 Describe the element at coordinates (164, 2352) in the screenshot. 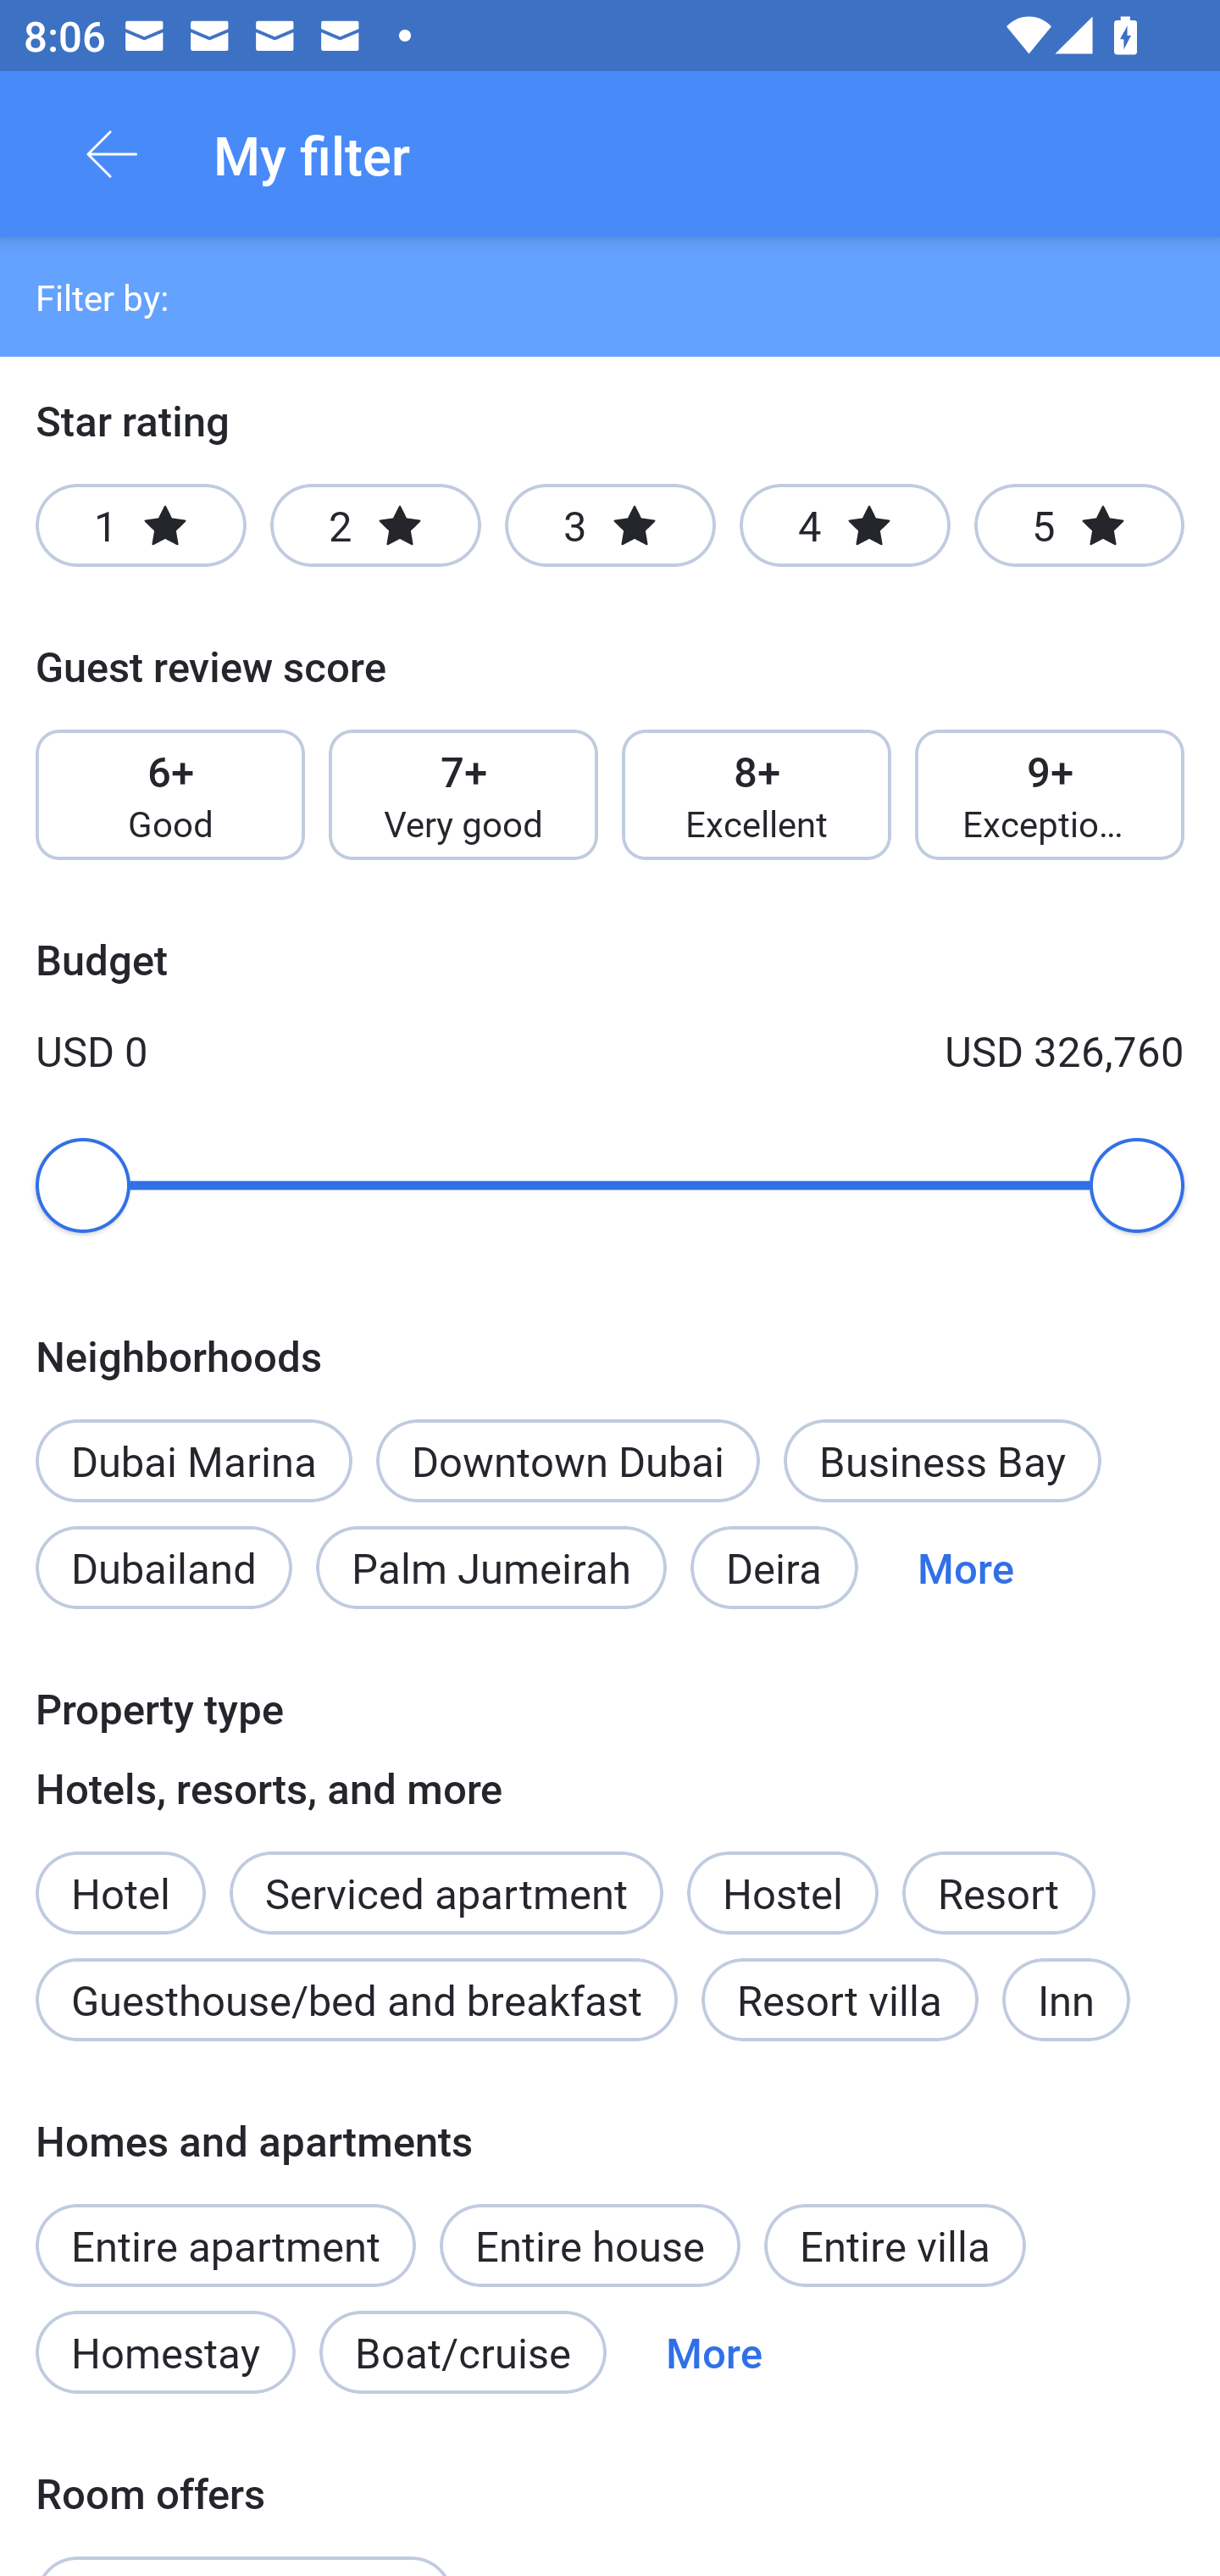

I see `Homestay` at that location.